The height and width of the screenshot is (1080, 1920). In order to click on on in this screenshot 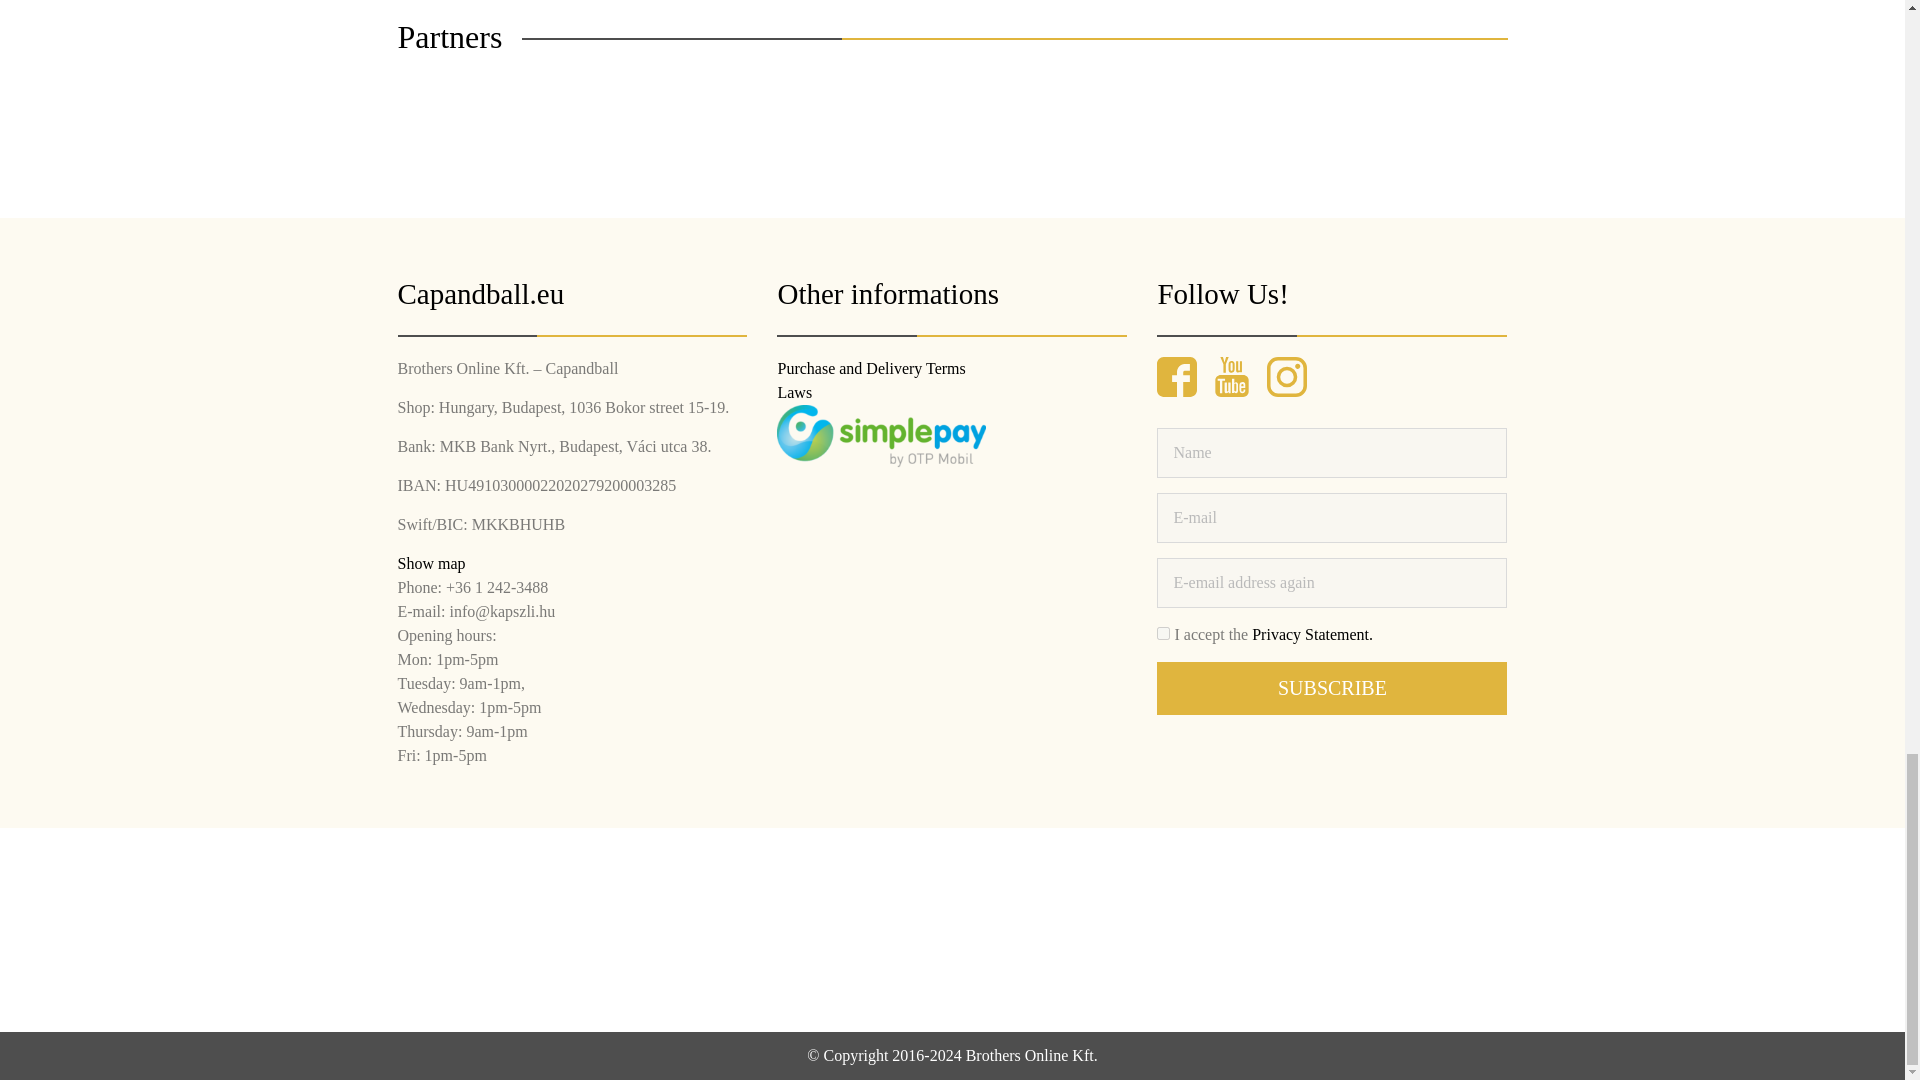, I will do `click(1163, 634)`.